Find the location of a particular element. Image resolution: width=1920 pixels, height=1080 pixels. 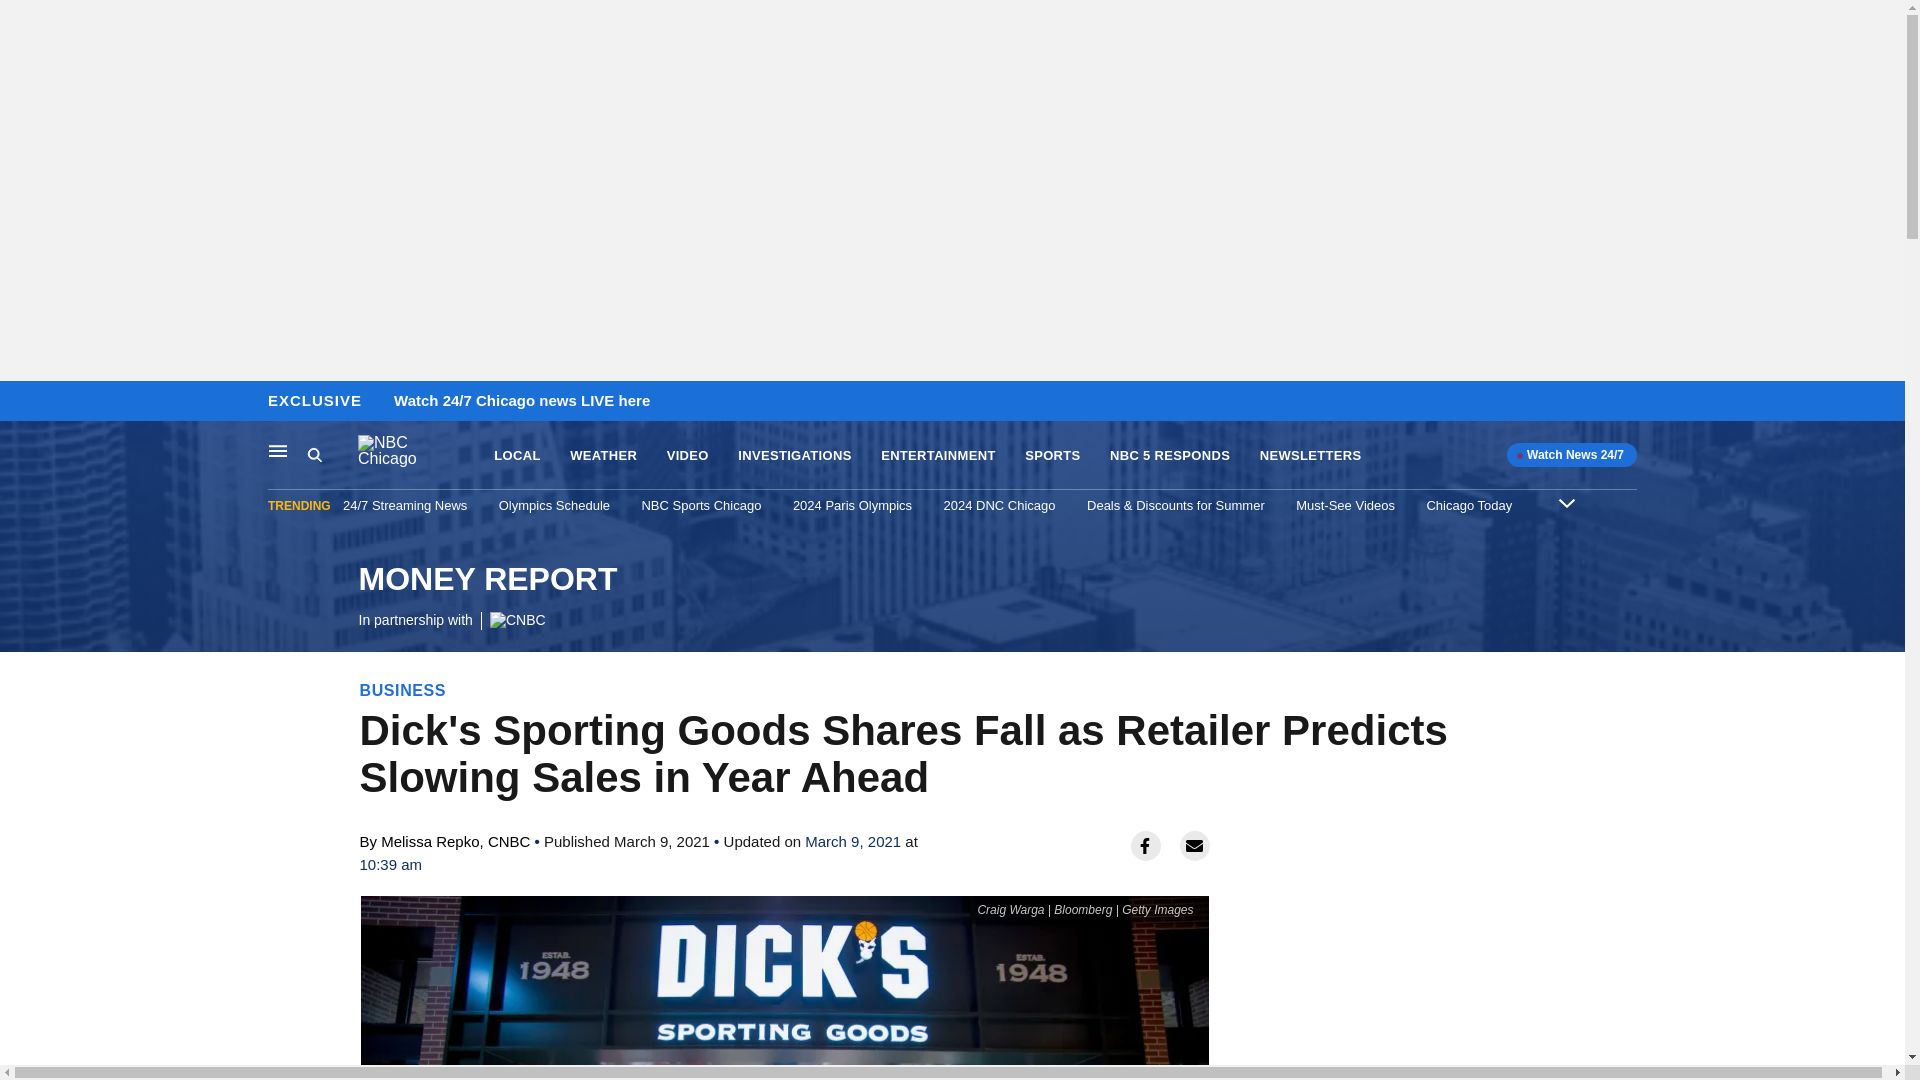

NBC 5 RESPONDS is located at coordinates (1170, 456).